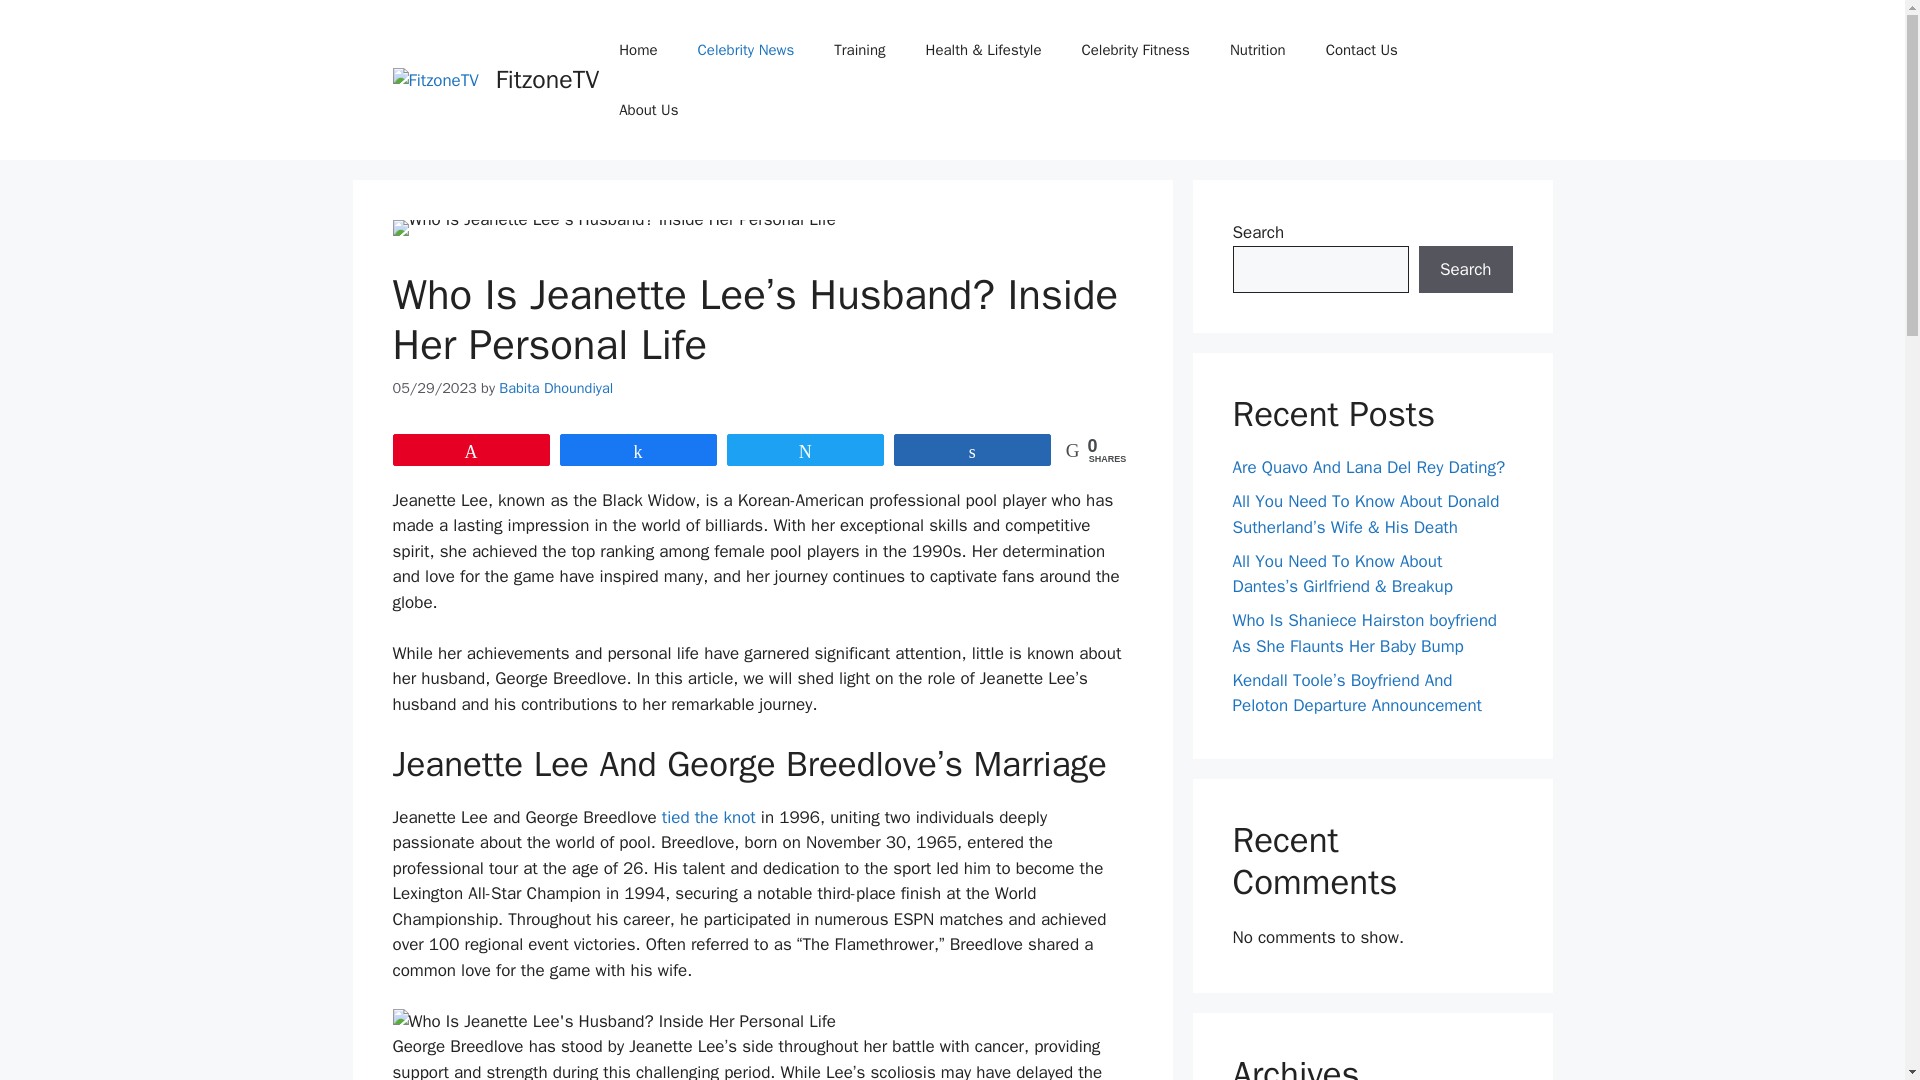 This screenshot has width=1920, height=1080. I want to click on Are Quavo And Lana Del Rey Dating?, so click(1368, 467).